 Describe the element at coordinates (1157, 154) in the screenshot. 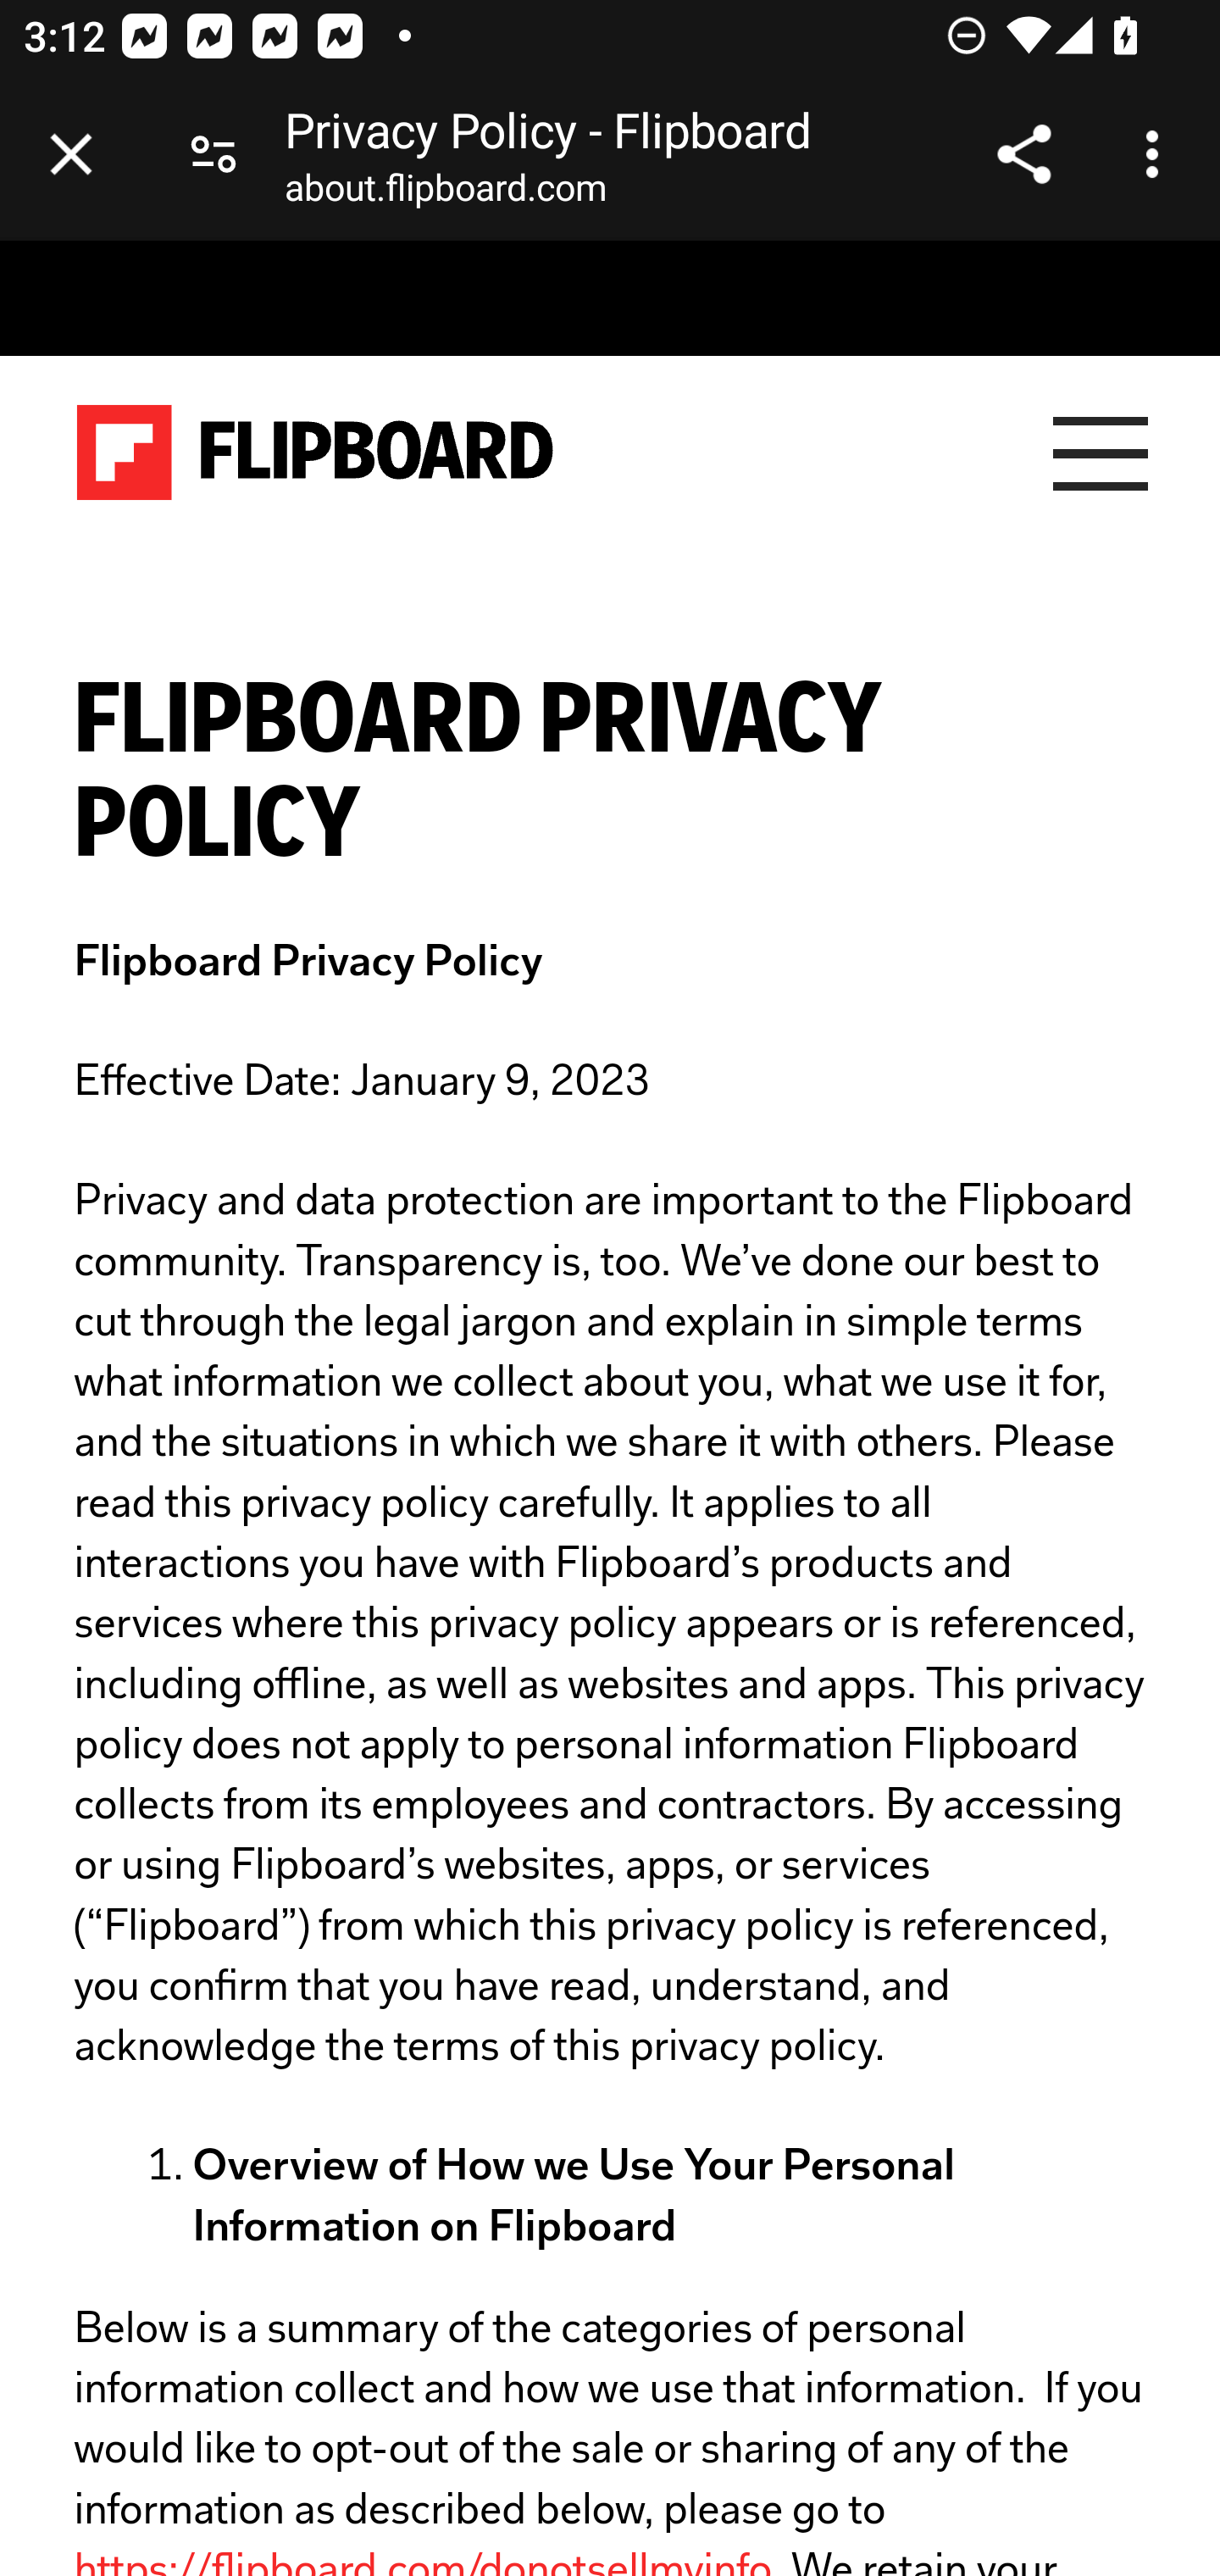

I see `Customize and control Google Chrome` at that location.